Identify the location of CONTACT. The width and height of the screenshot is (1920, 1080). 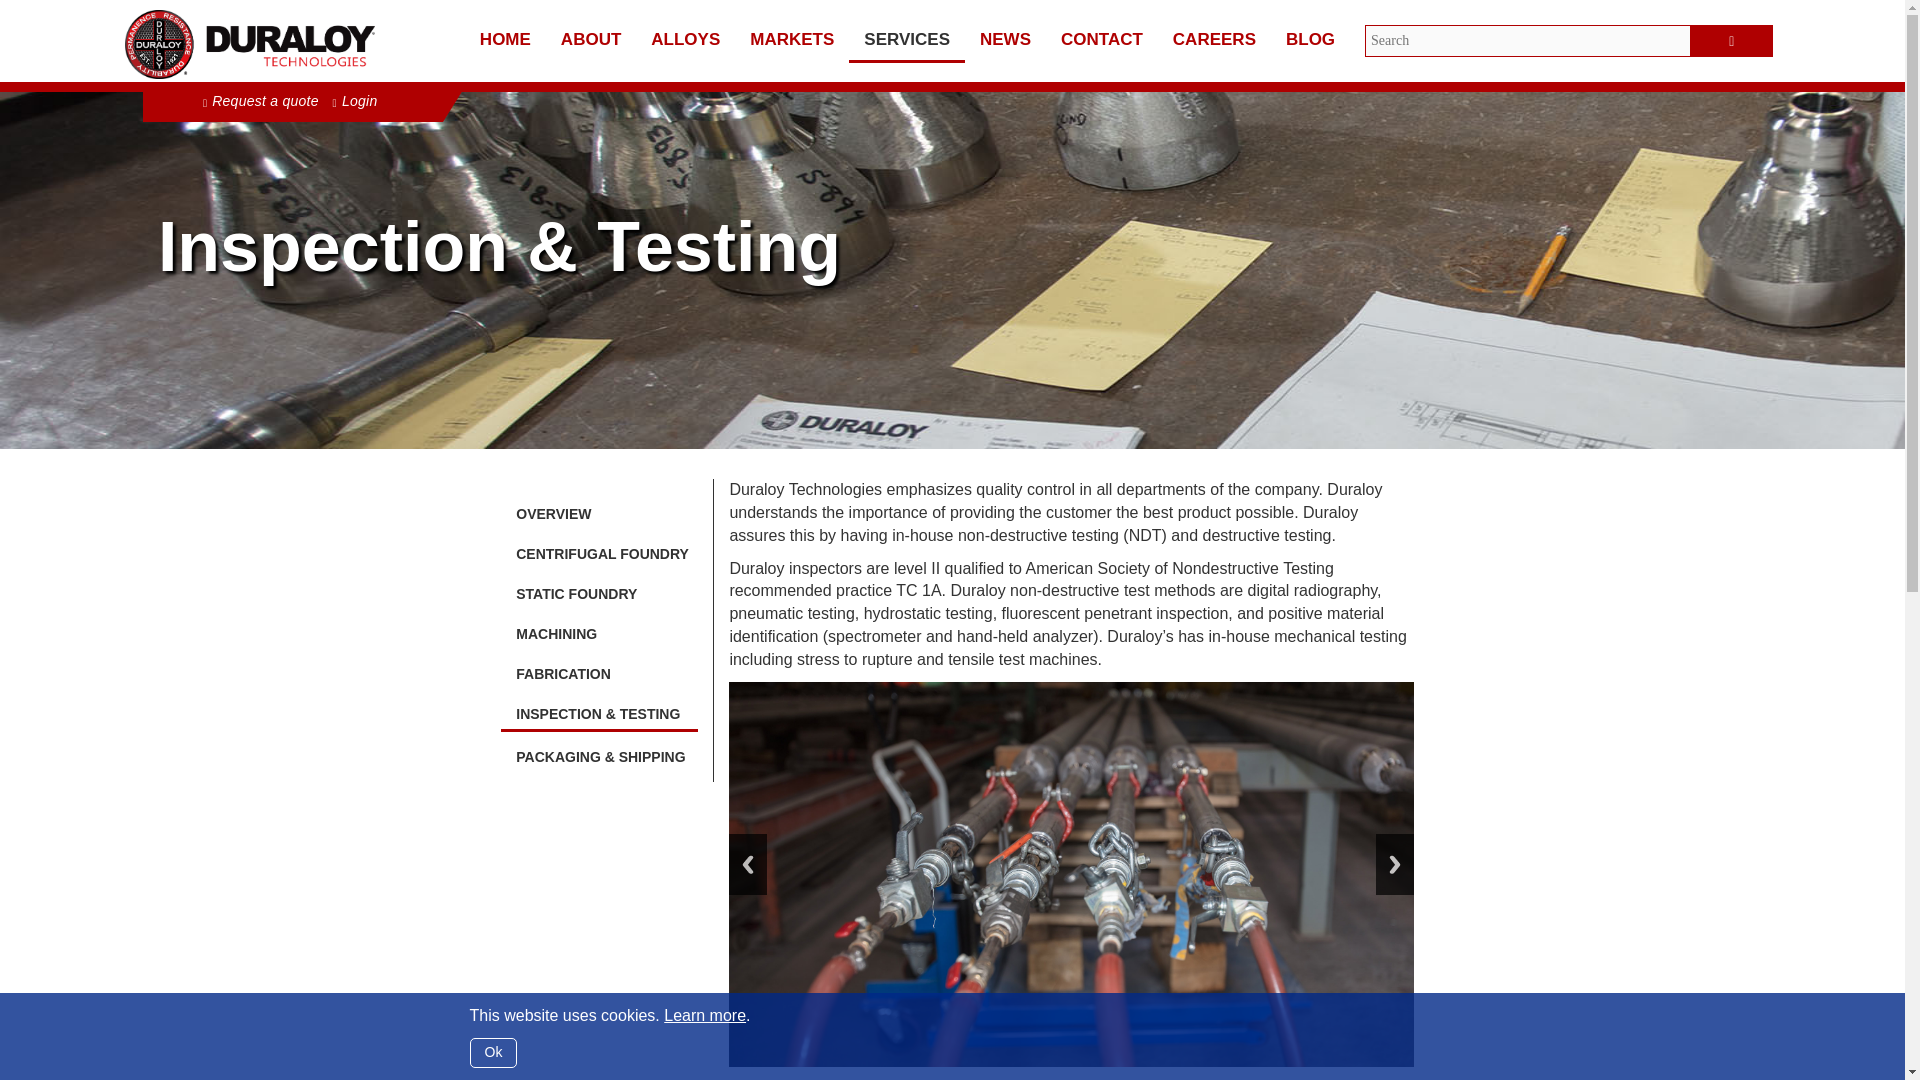
(1102, 38).